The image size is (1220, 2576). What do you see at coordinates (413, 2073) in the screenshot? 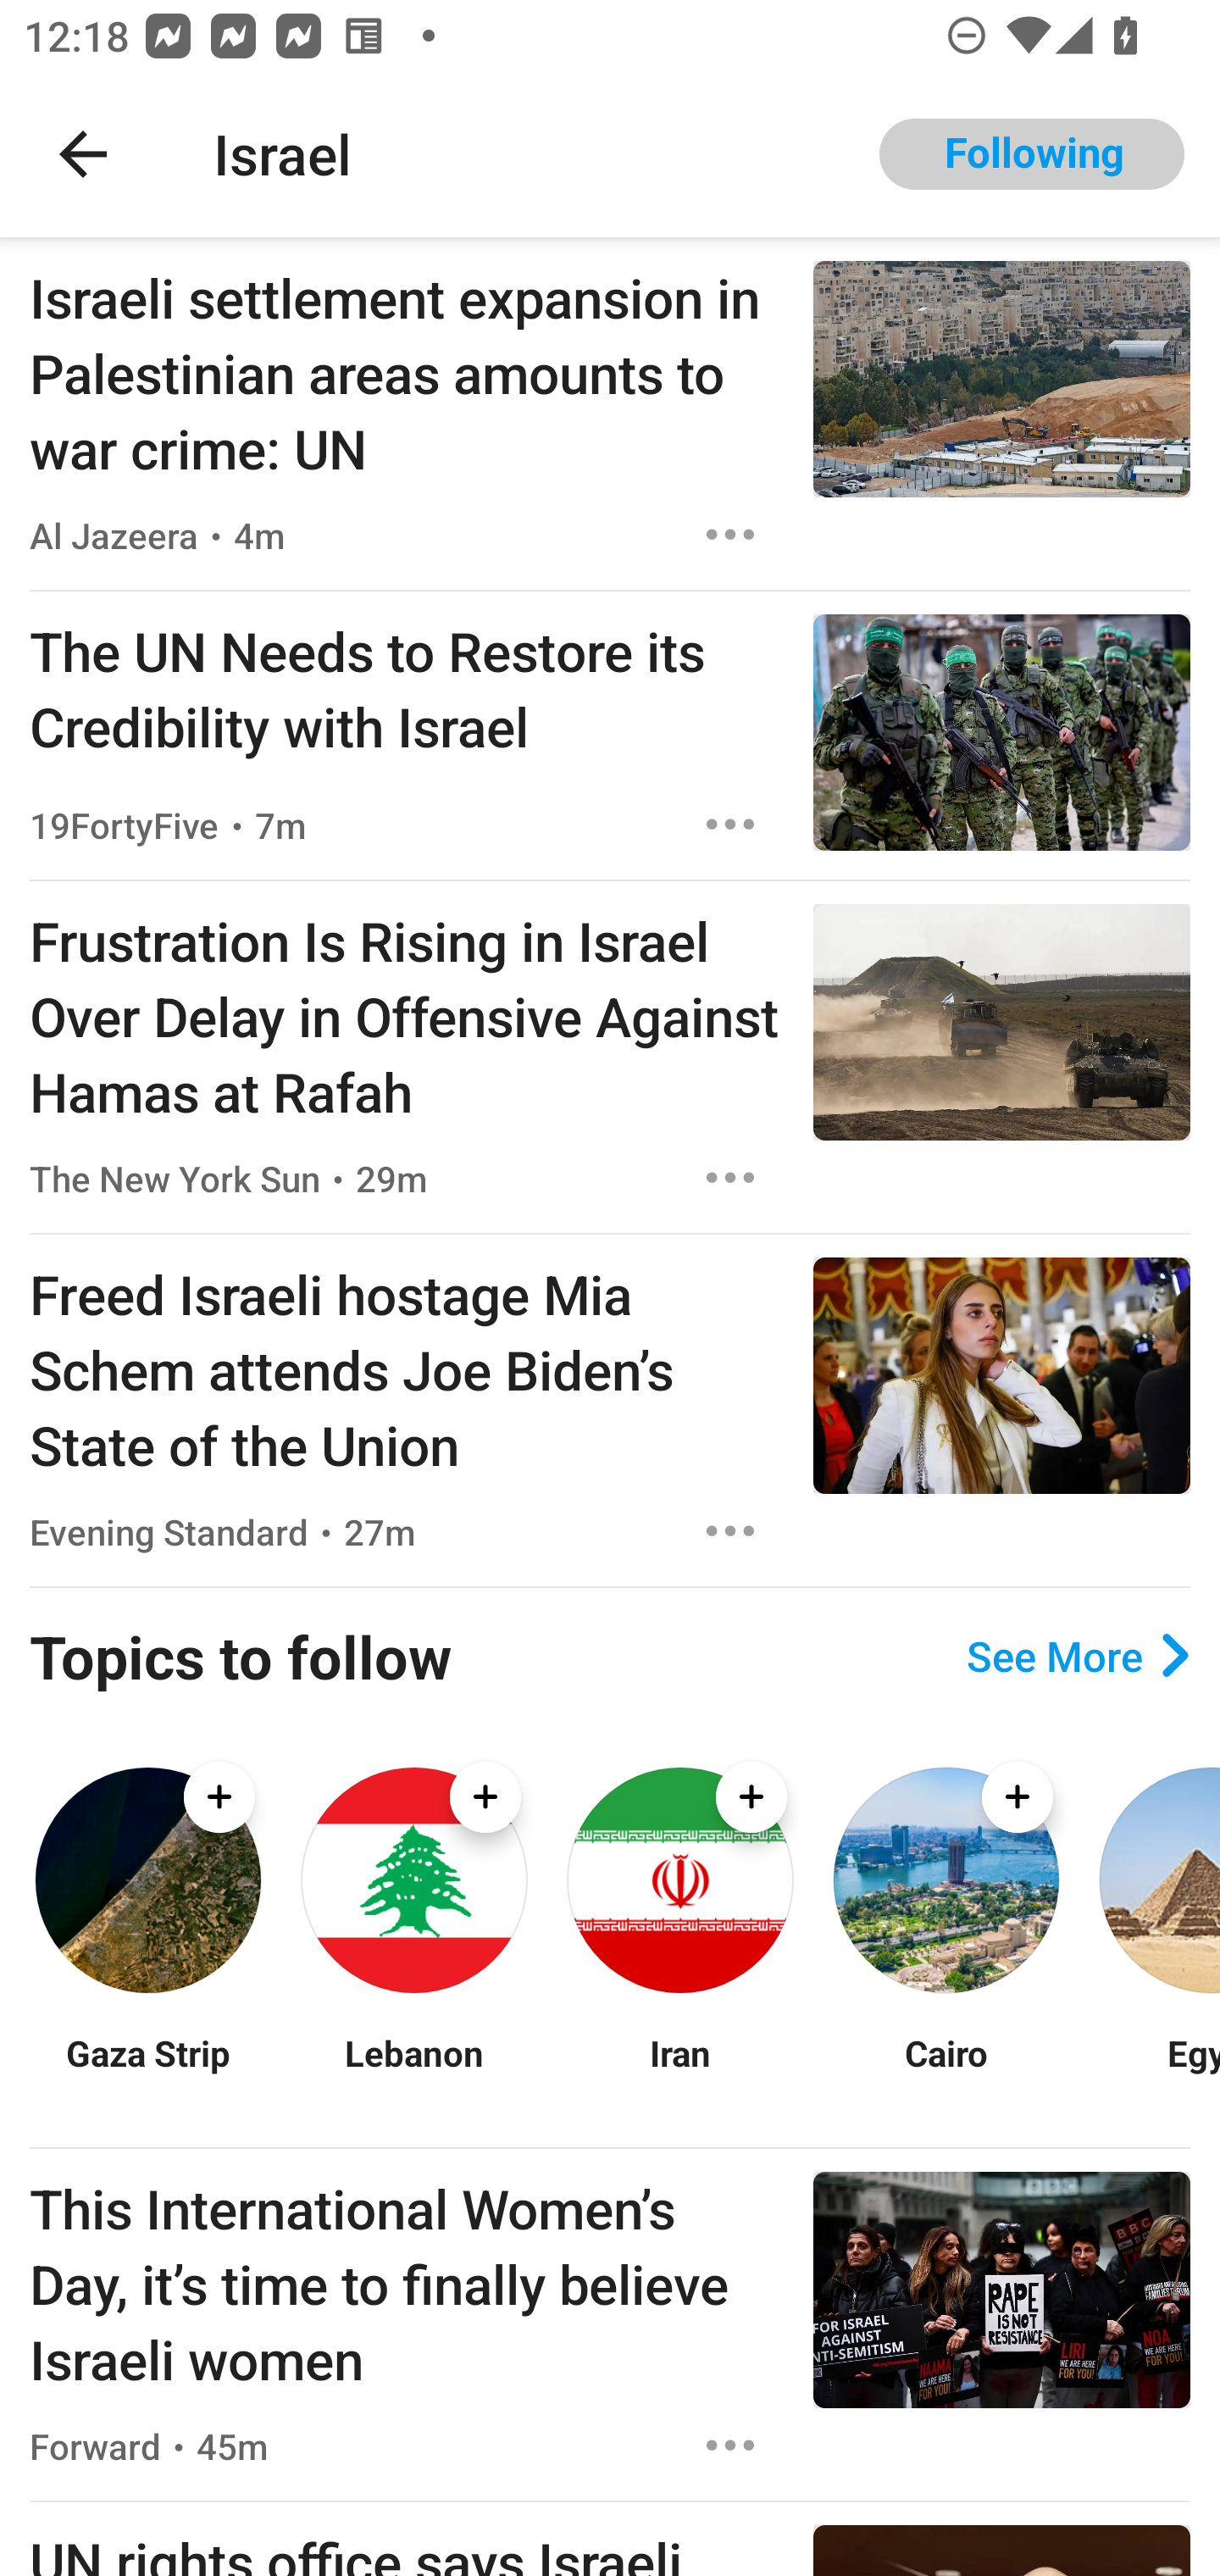
I see `Lebanon` at bounding box center [413, 2073].